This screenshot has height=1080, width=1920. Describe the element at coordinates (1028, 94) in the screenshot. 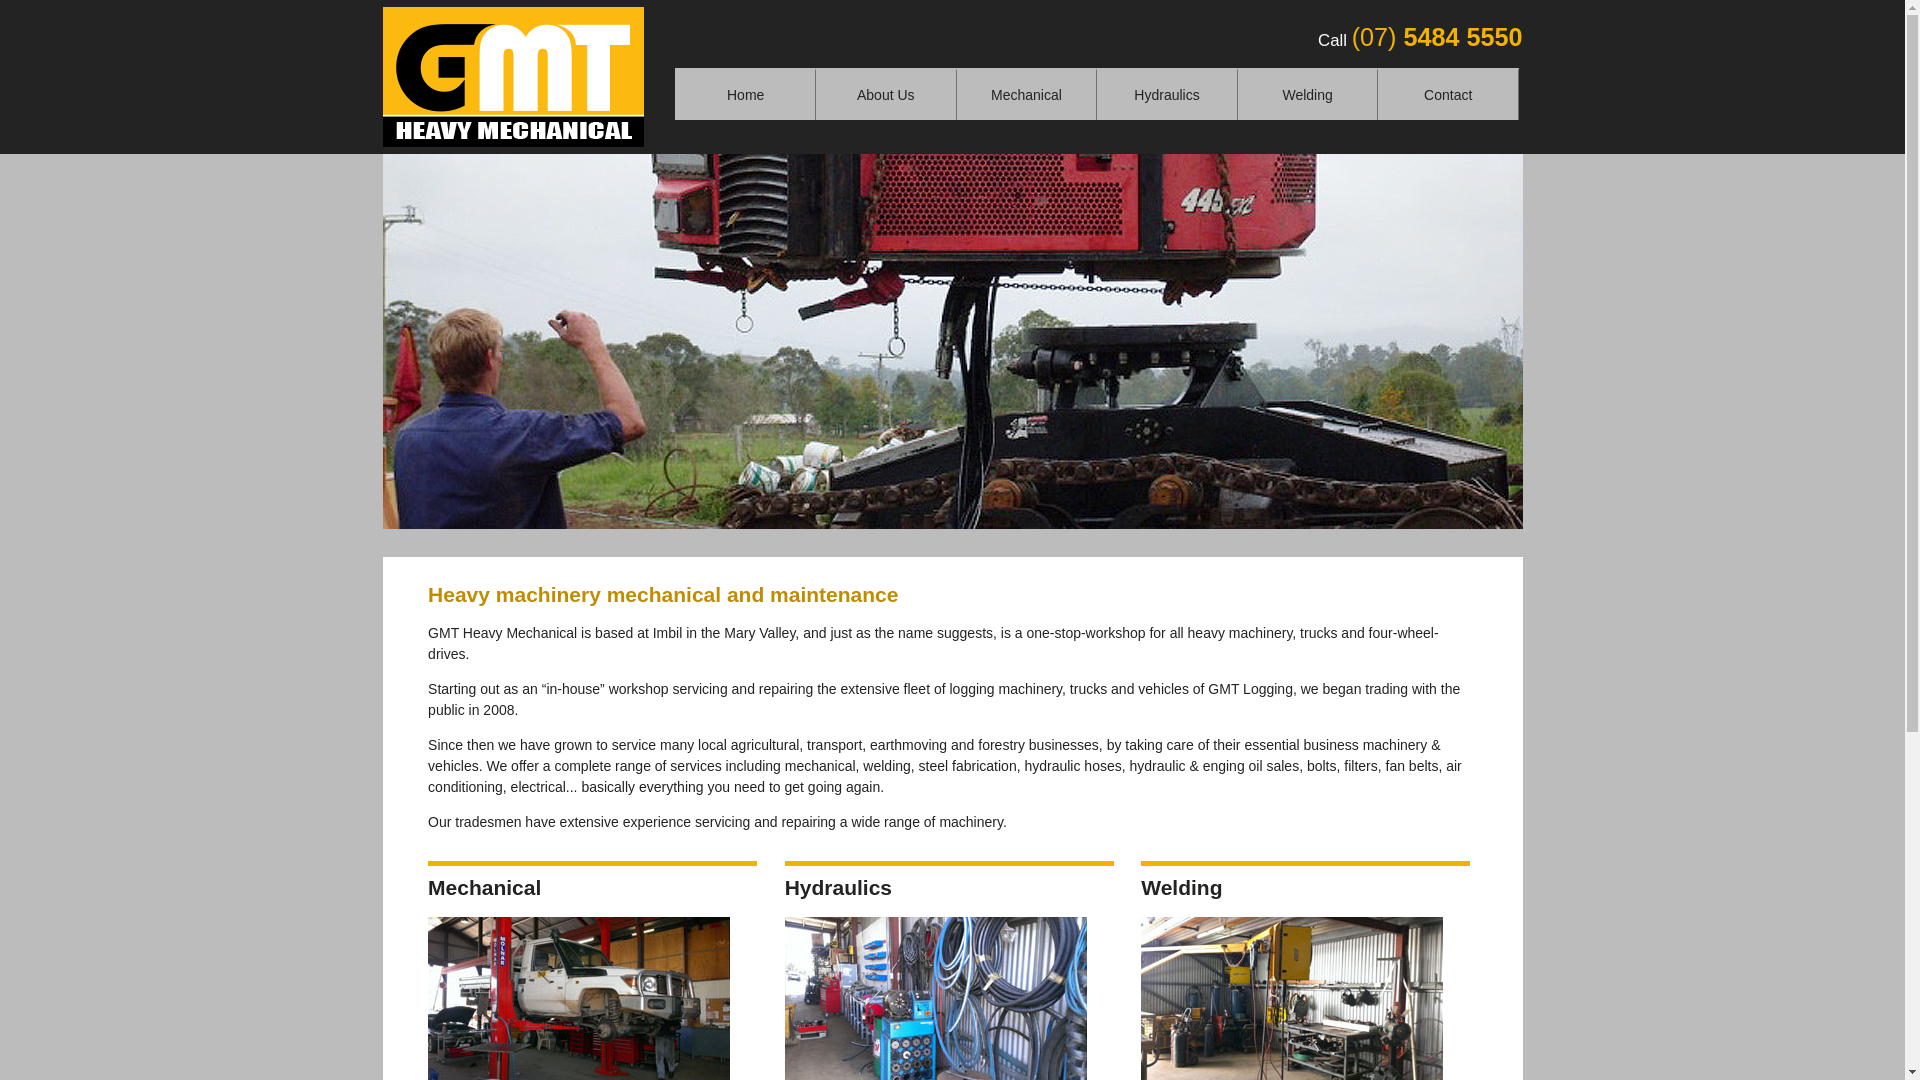

I see `Mechanical` at that location.